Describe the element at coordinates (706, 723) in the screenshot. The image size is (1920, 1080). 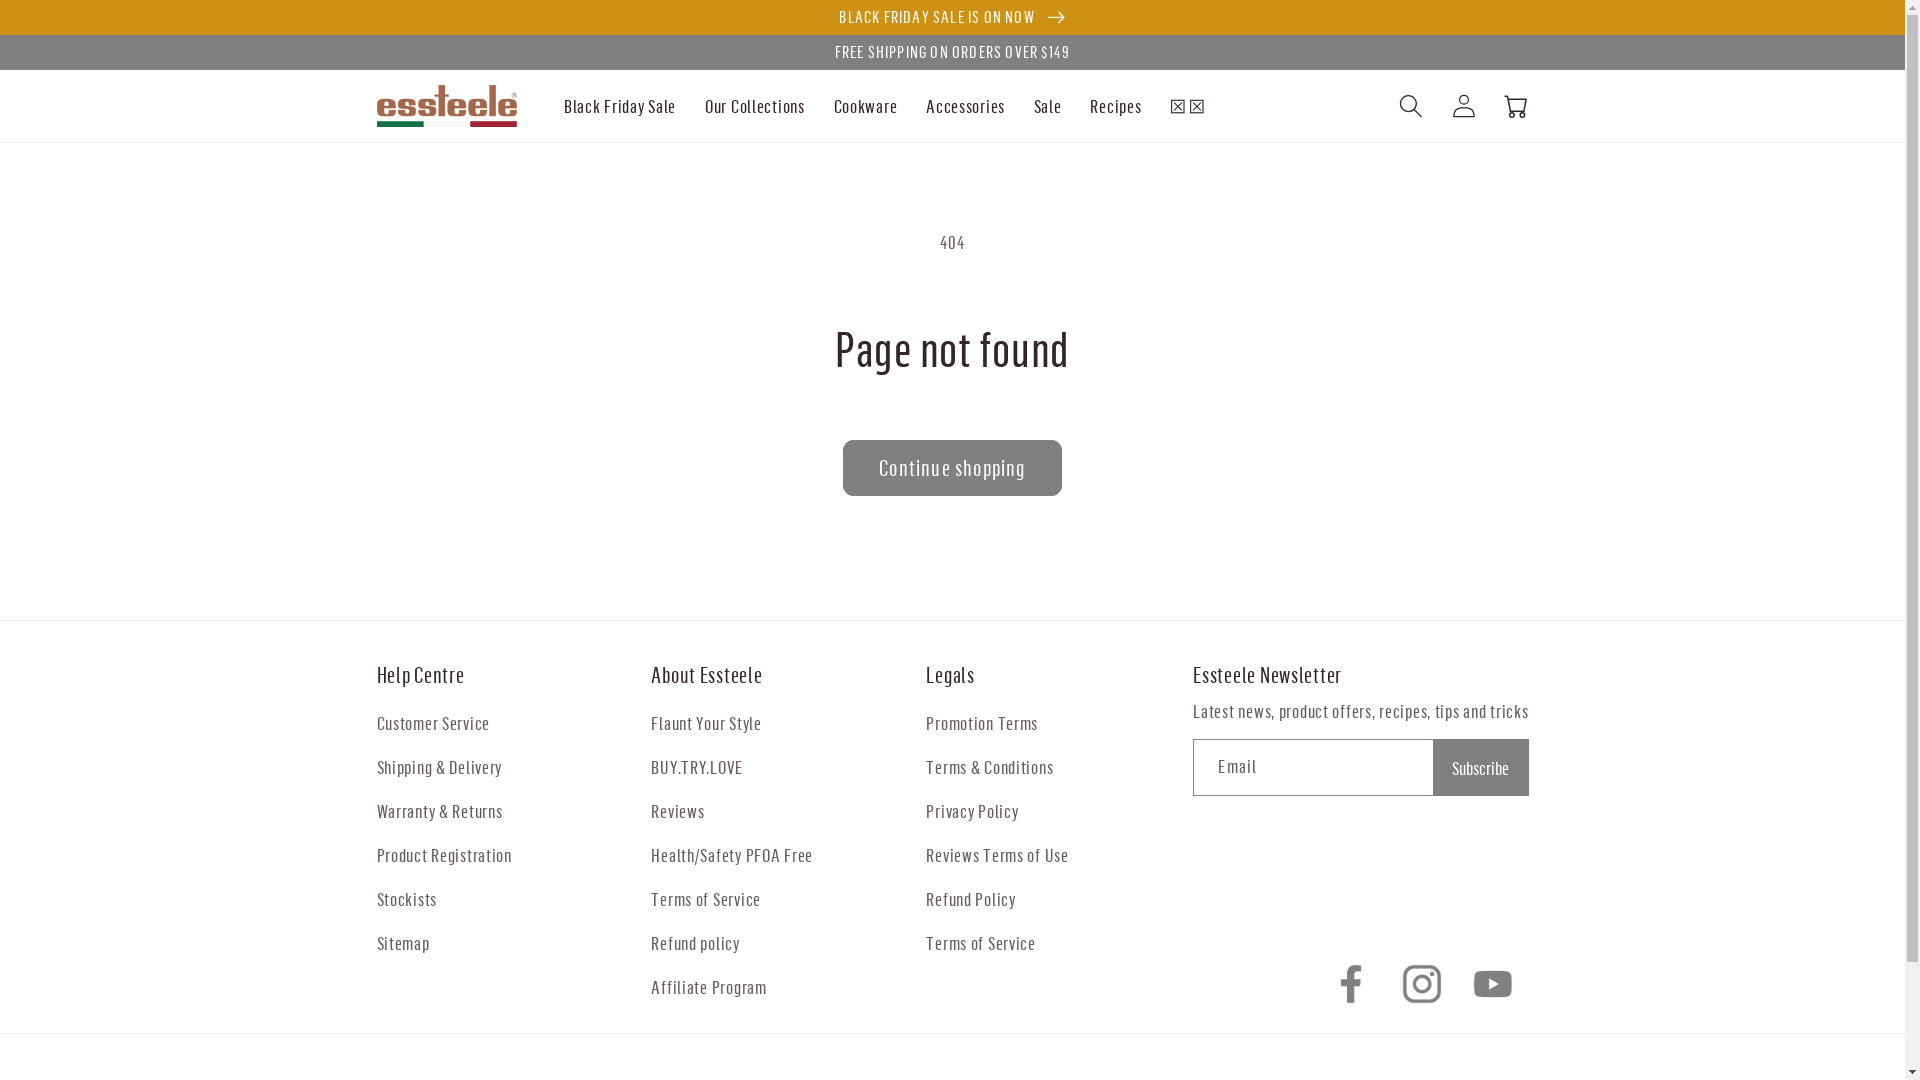
I see `Flaunt Your Style` at that location.